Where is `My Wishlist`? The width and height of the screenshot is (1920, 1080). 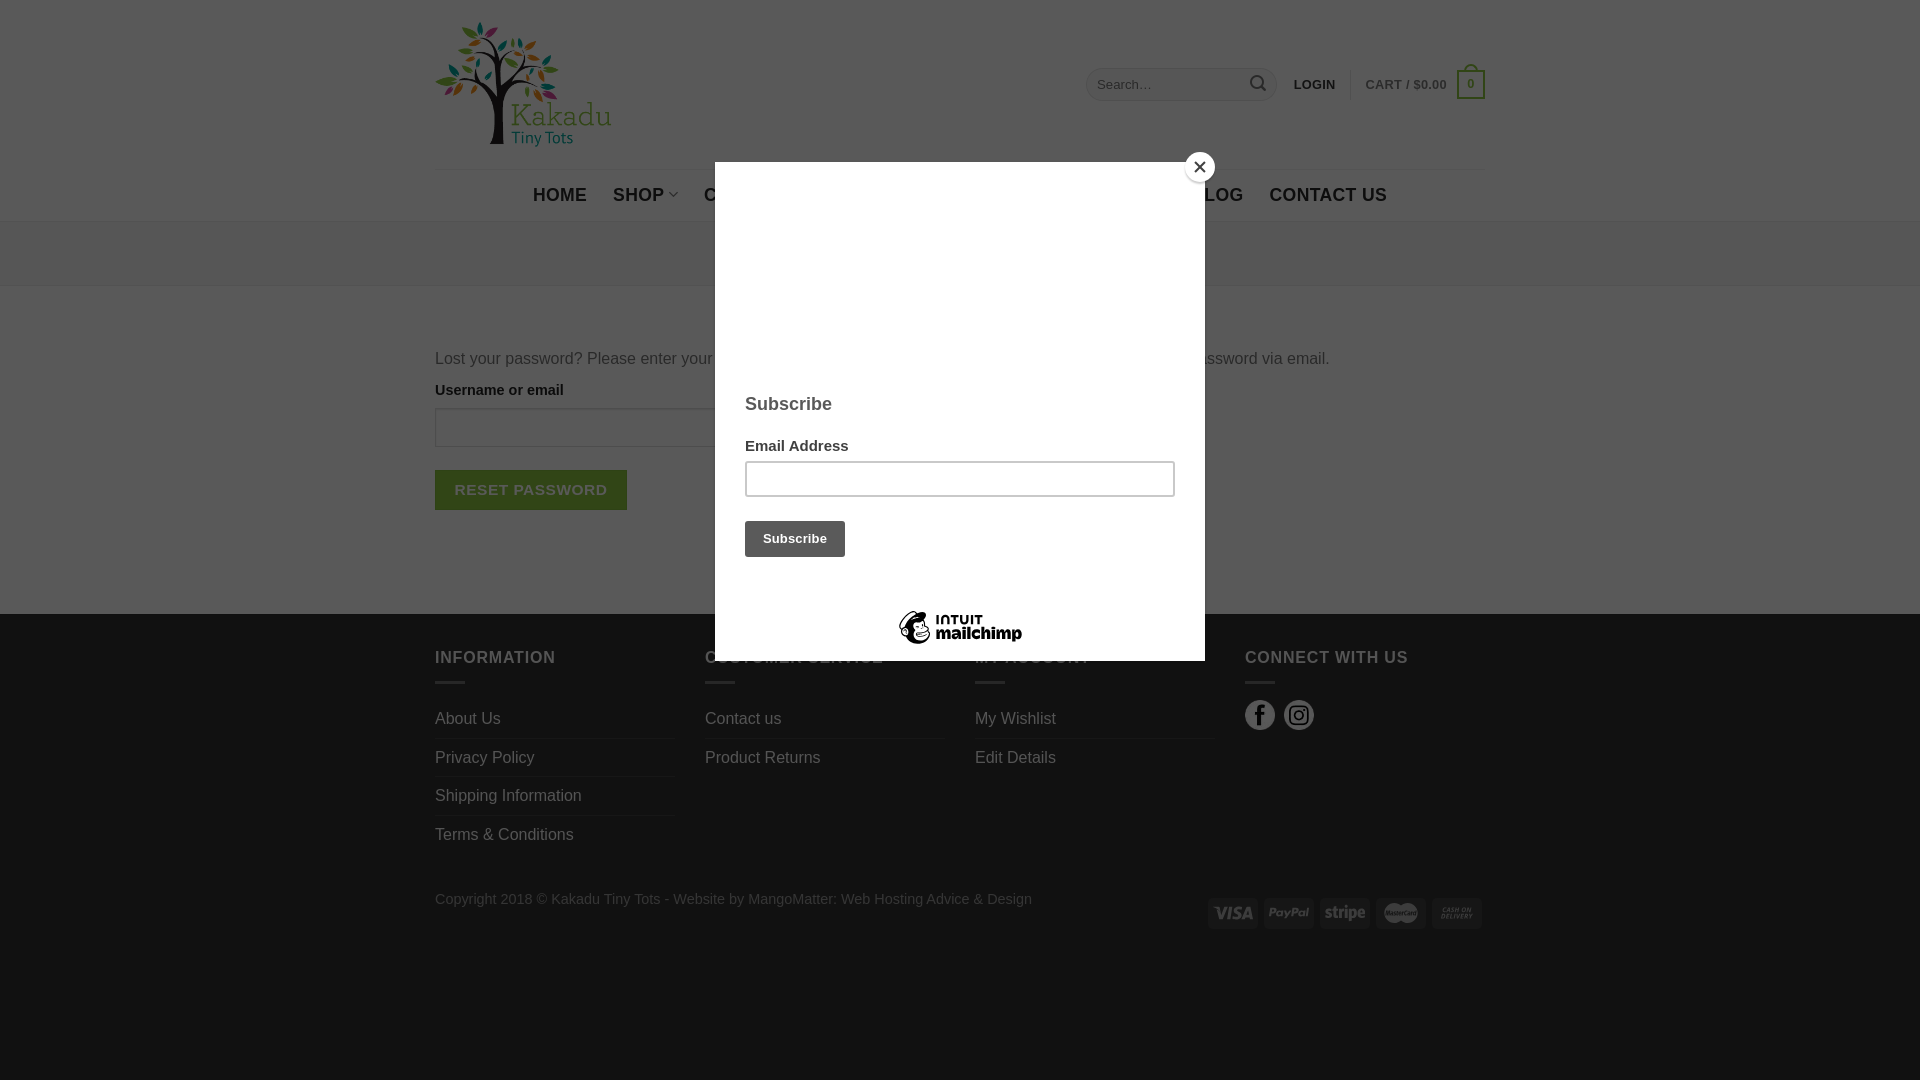
My Wishlist is located at coordinates (1016, 719).